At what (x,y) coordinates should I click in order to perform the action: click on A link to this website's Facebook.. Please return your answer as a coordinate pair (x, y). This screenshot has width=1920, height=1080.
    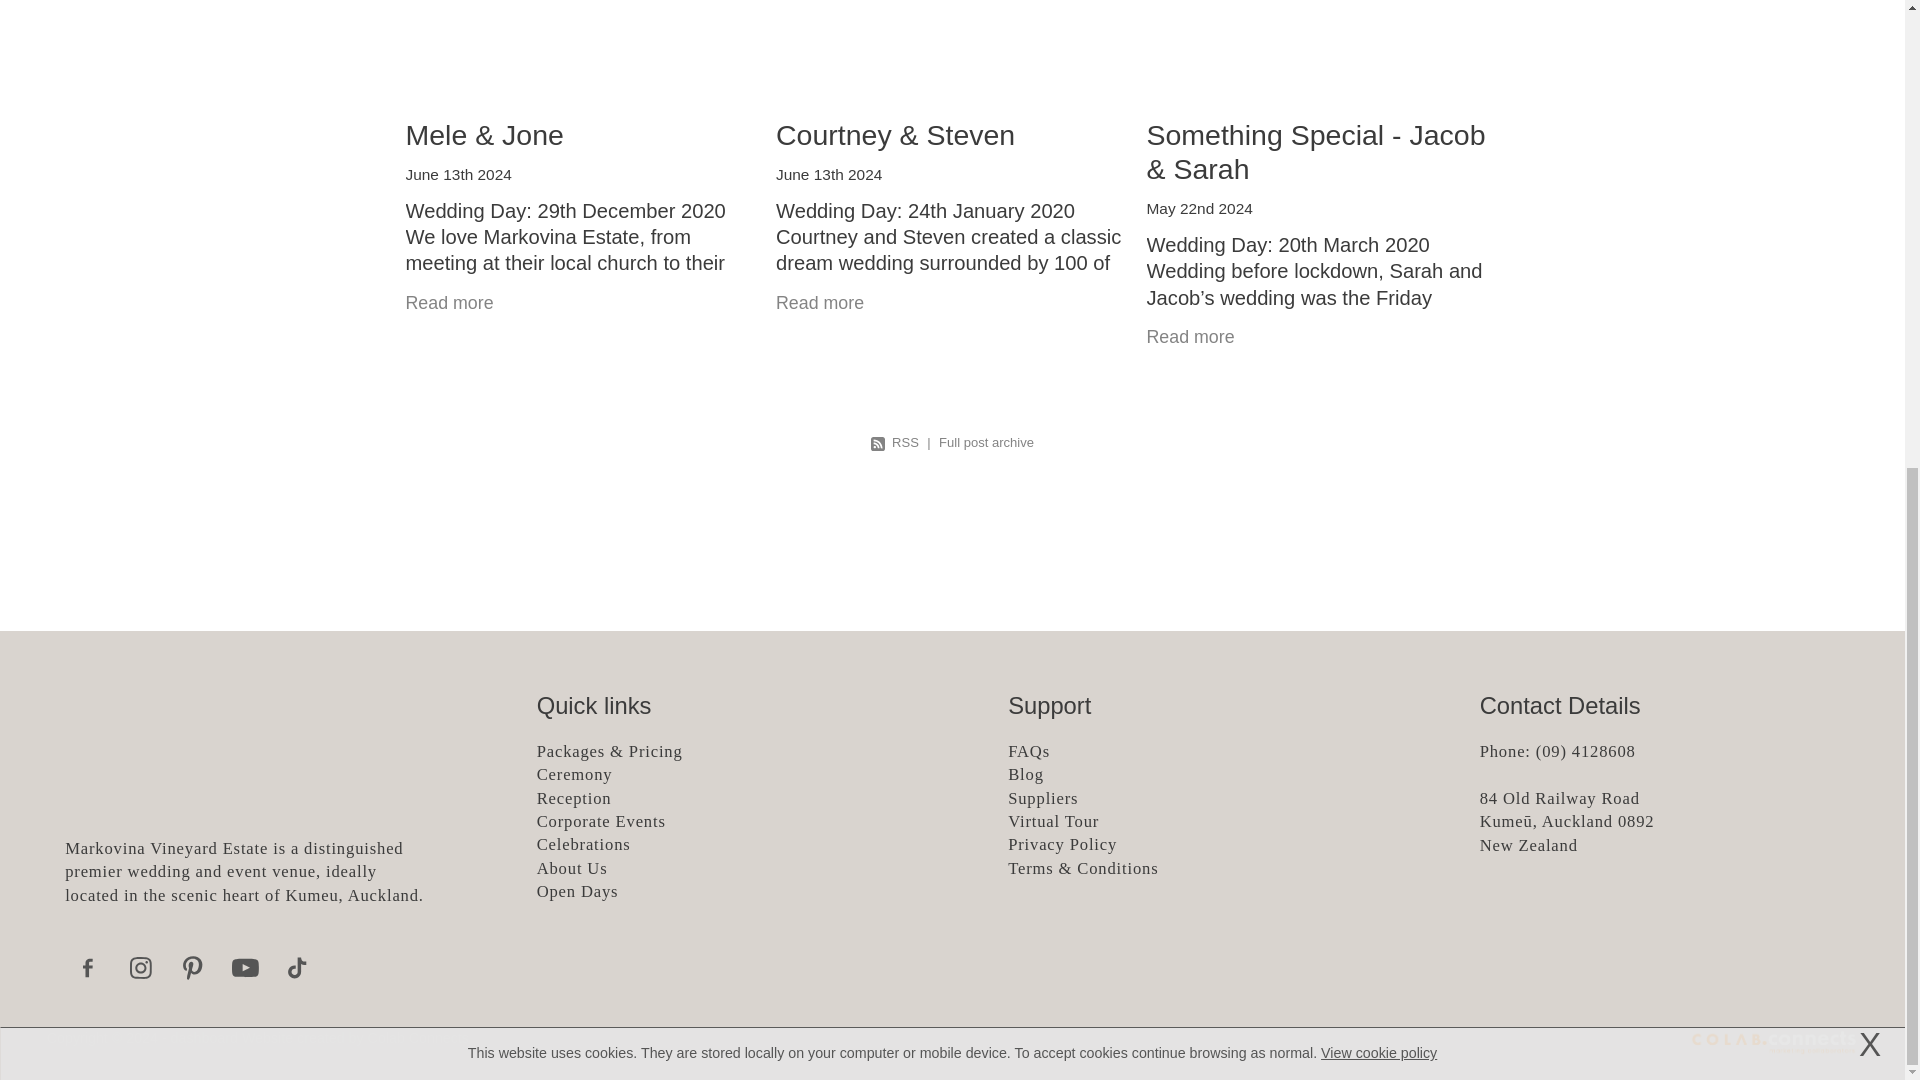
    Looking at the image, I should click on (88, 968).